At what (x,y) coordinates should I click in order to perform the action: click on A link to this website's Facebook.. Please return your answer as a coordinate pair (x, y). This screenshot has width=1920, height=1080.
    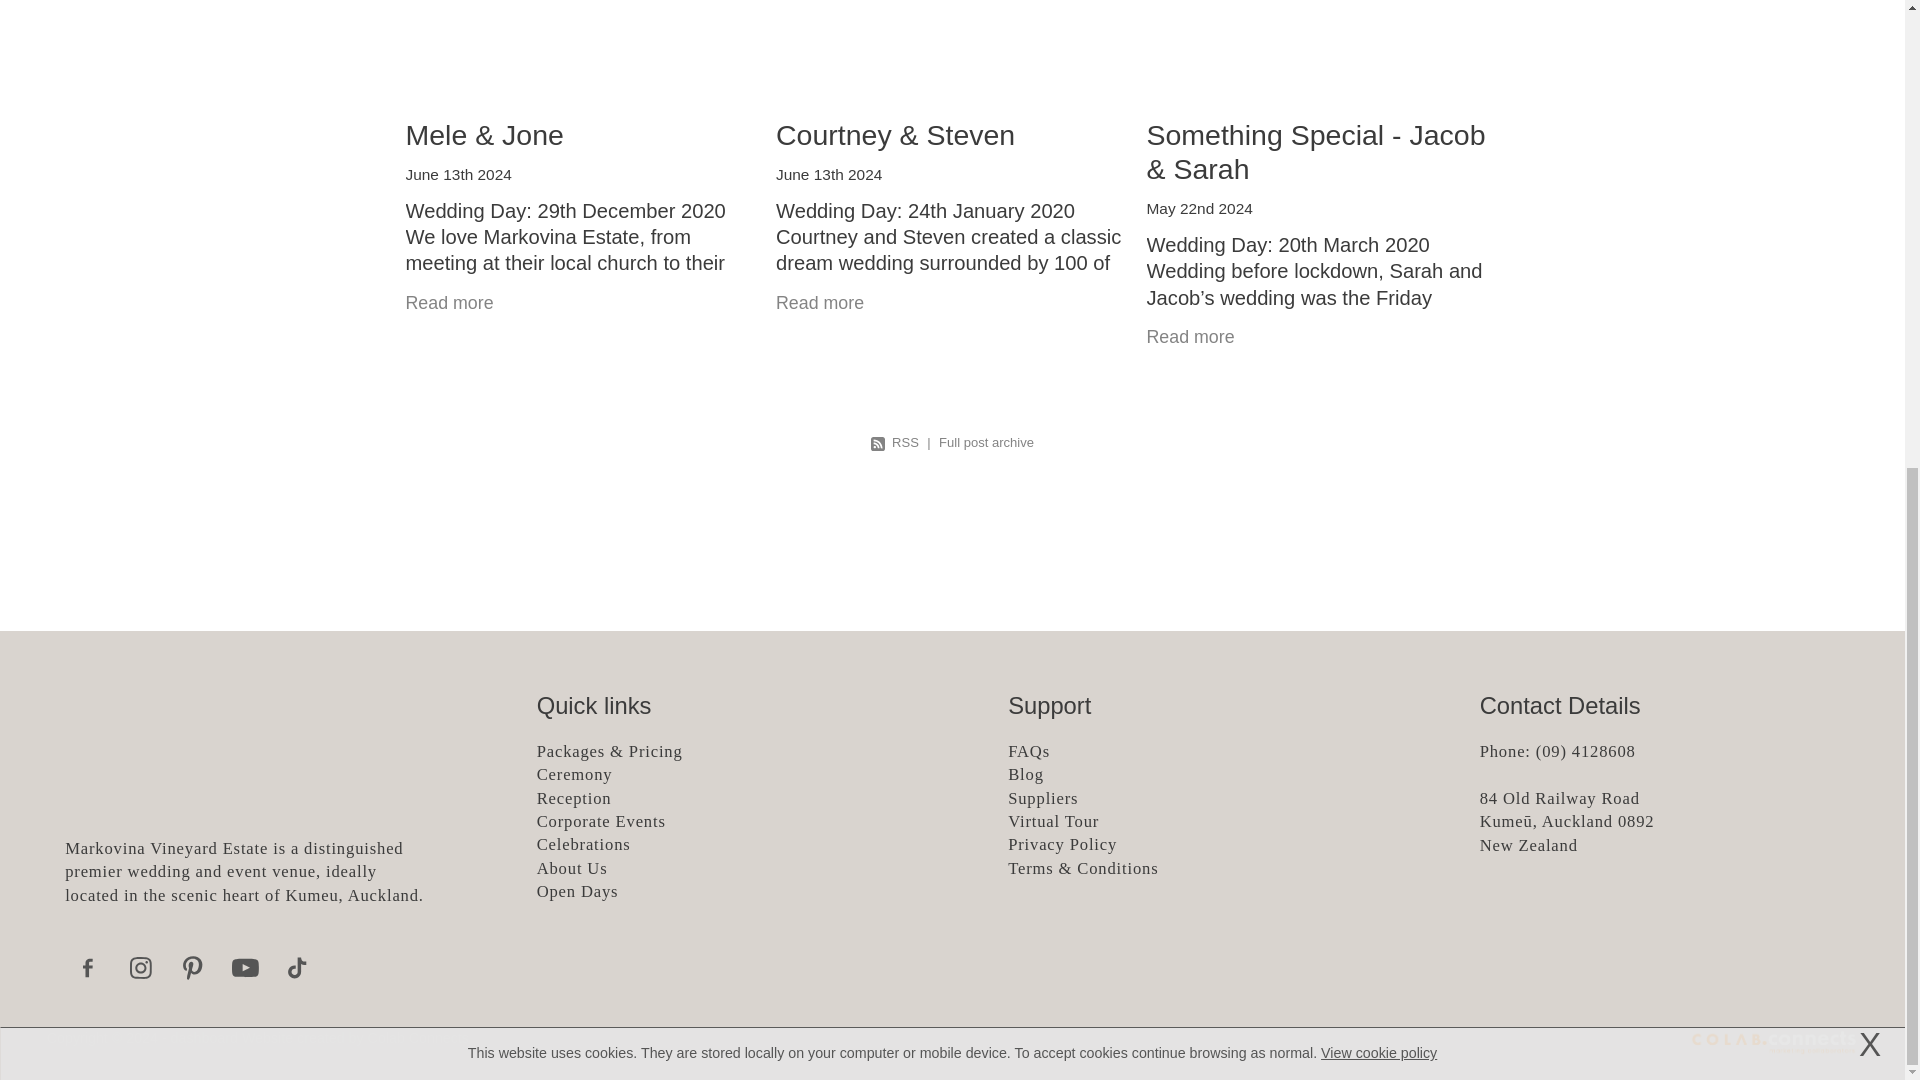
    Looking at the image, I should click on (88, 968).